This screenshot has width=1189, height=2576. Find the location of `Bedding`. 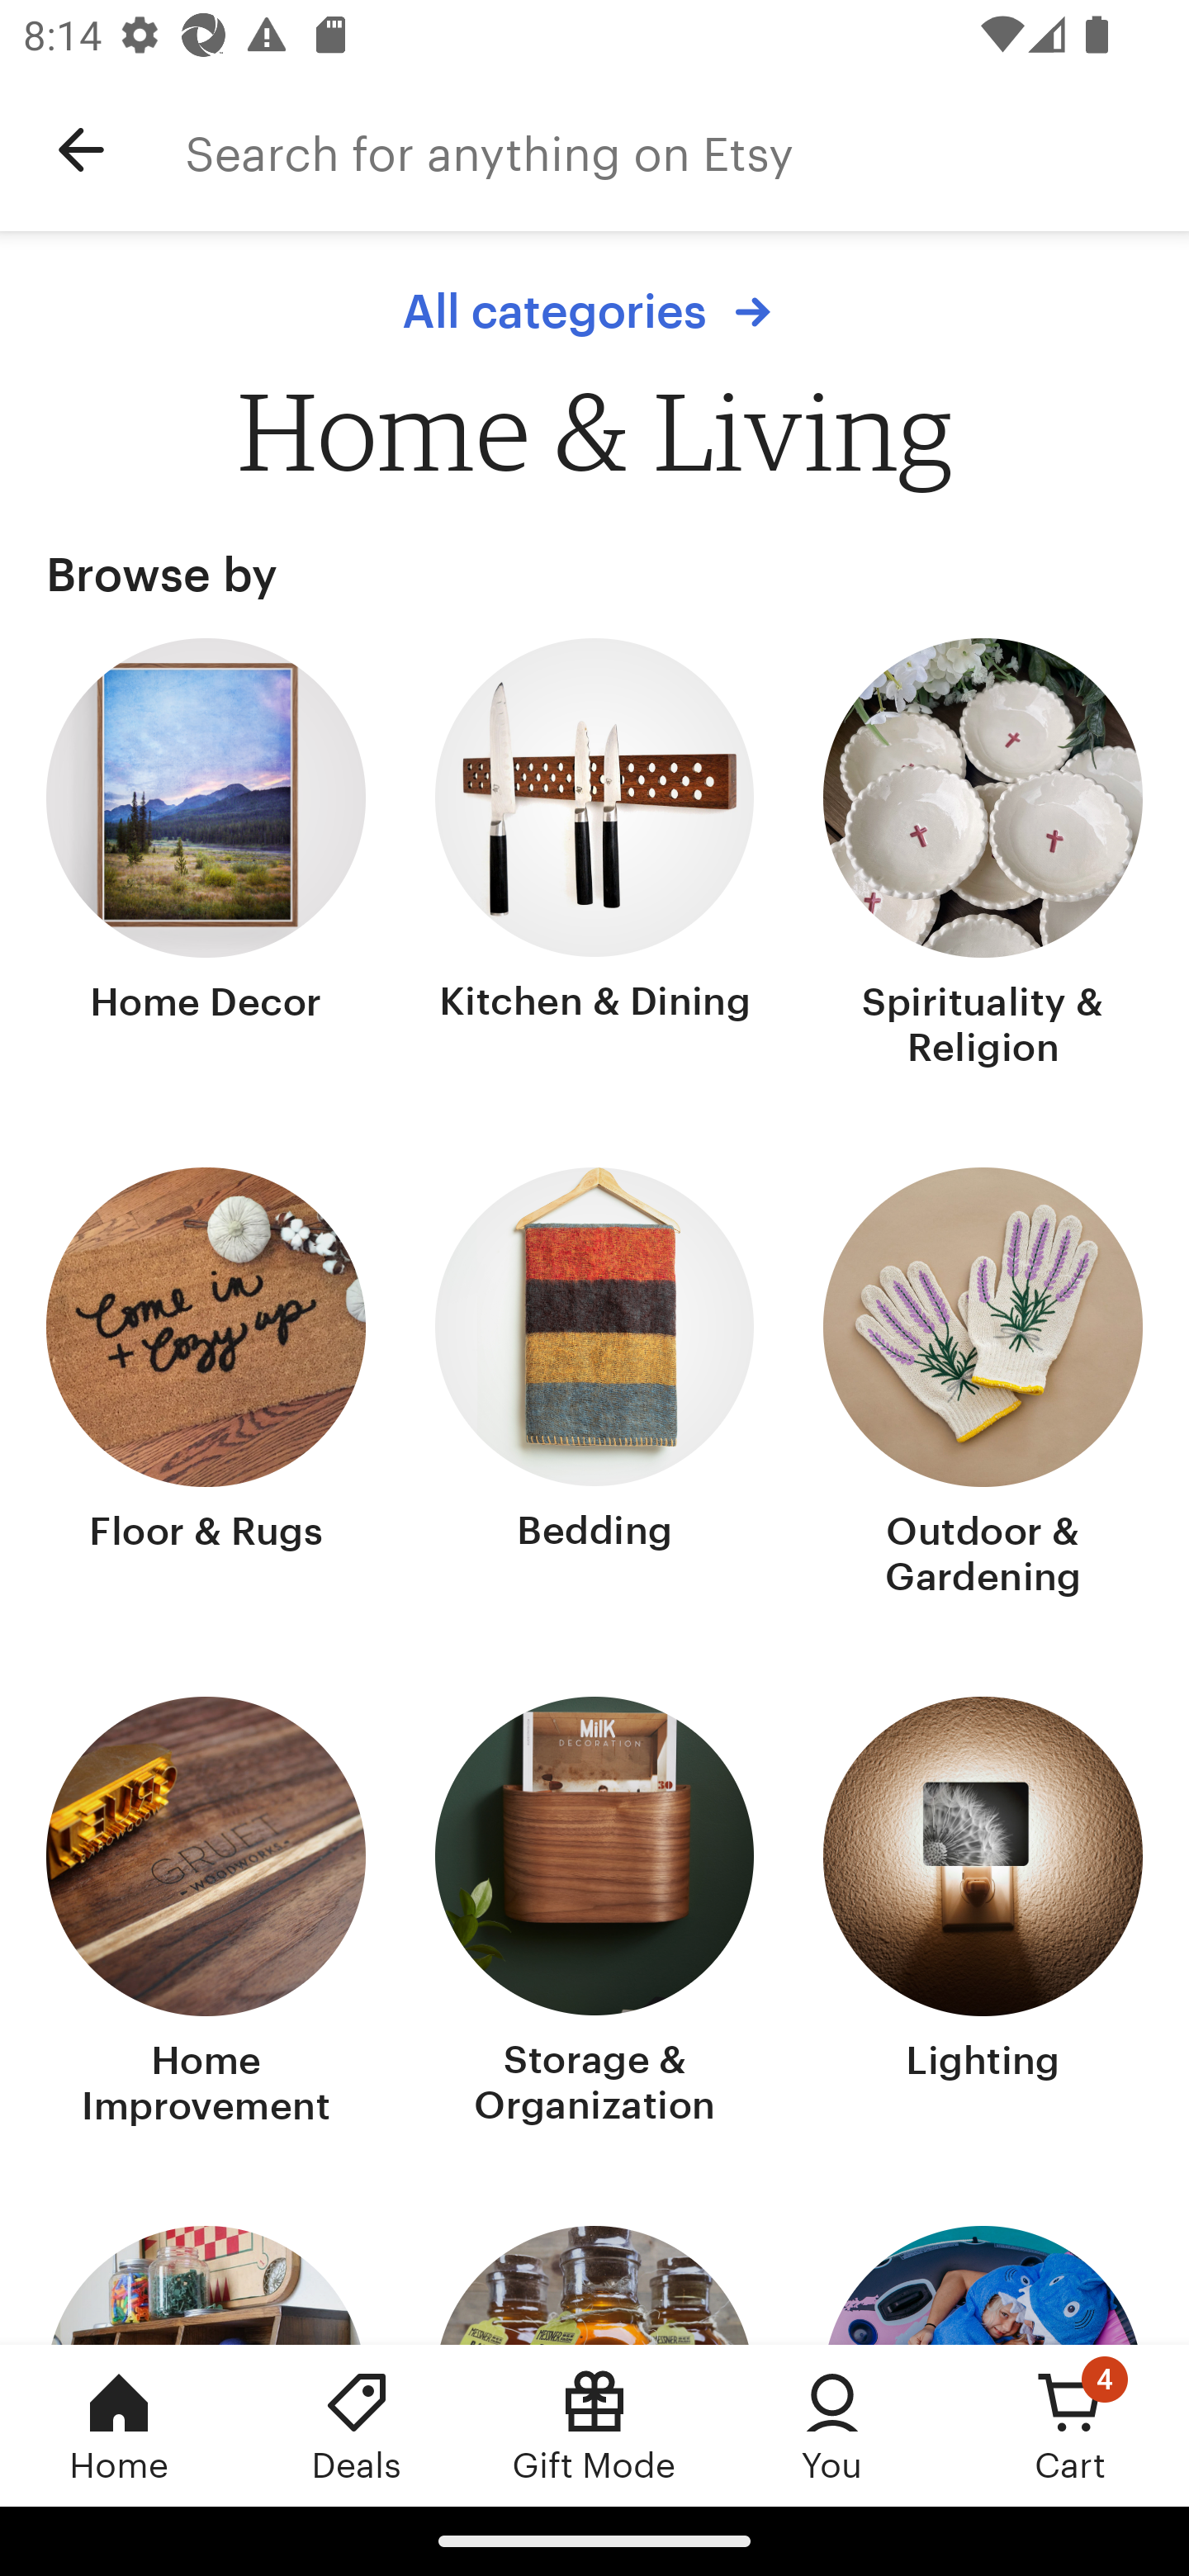

Bedding is located at coordinates (594, 1385).